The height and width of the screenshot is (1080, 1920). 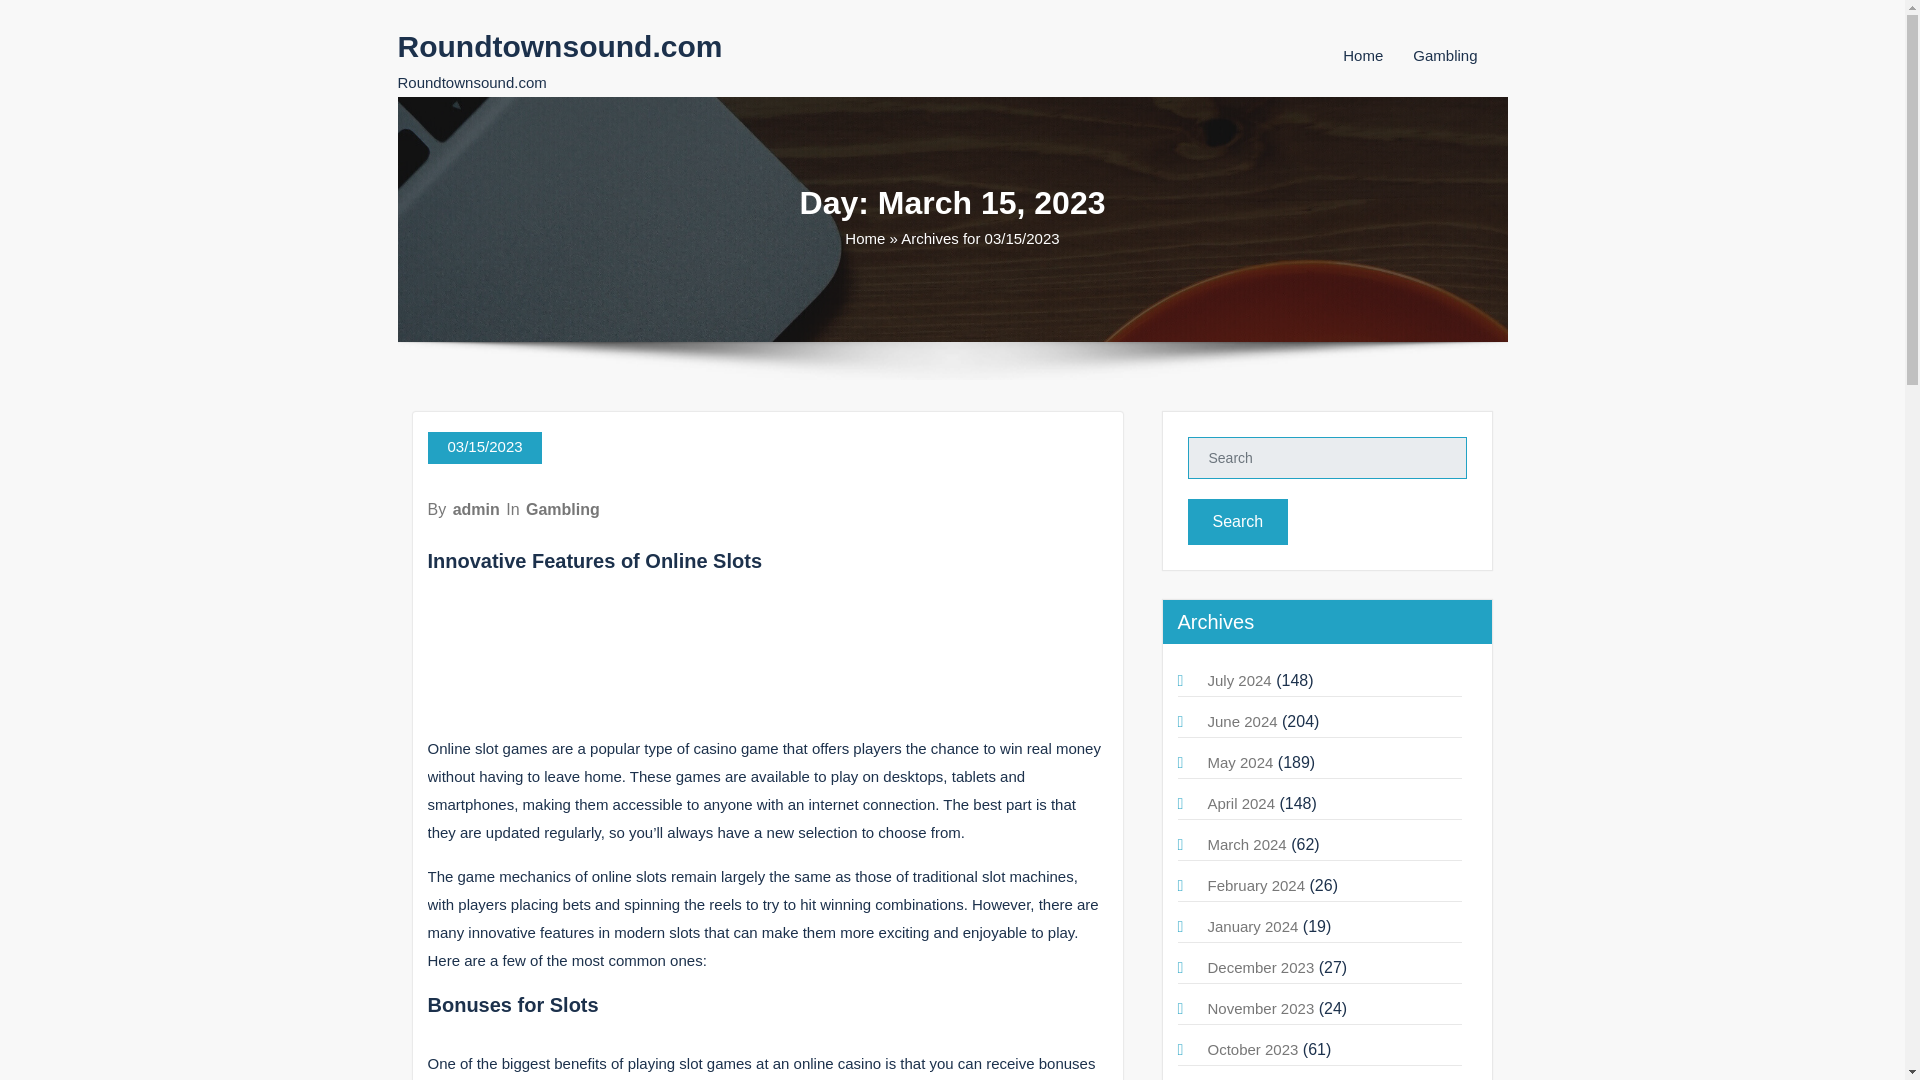 I want to click on Gambling, so click(x=1444, y=55).